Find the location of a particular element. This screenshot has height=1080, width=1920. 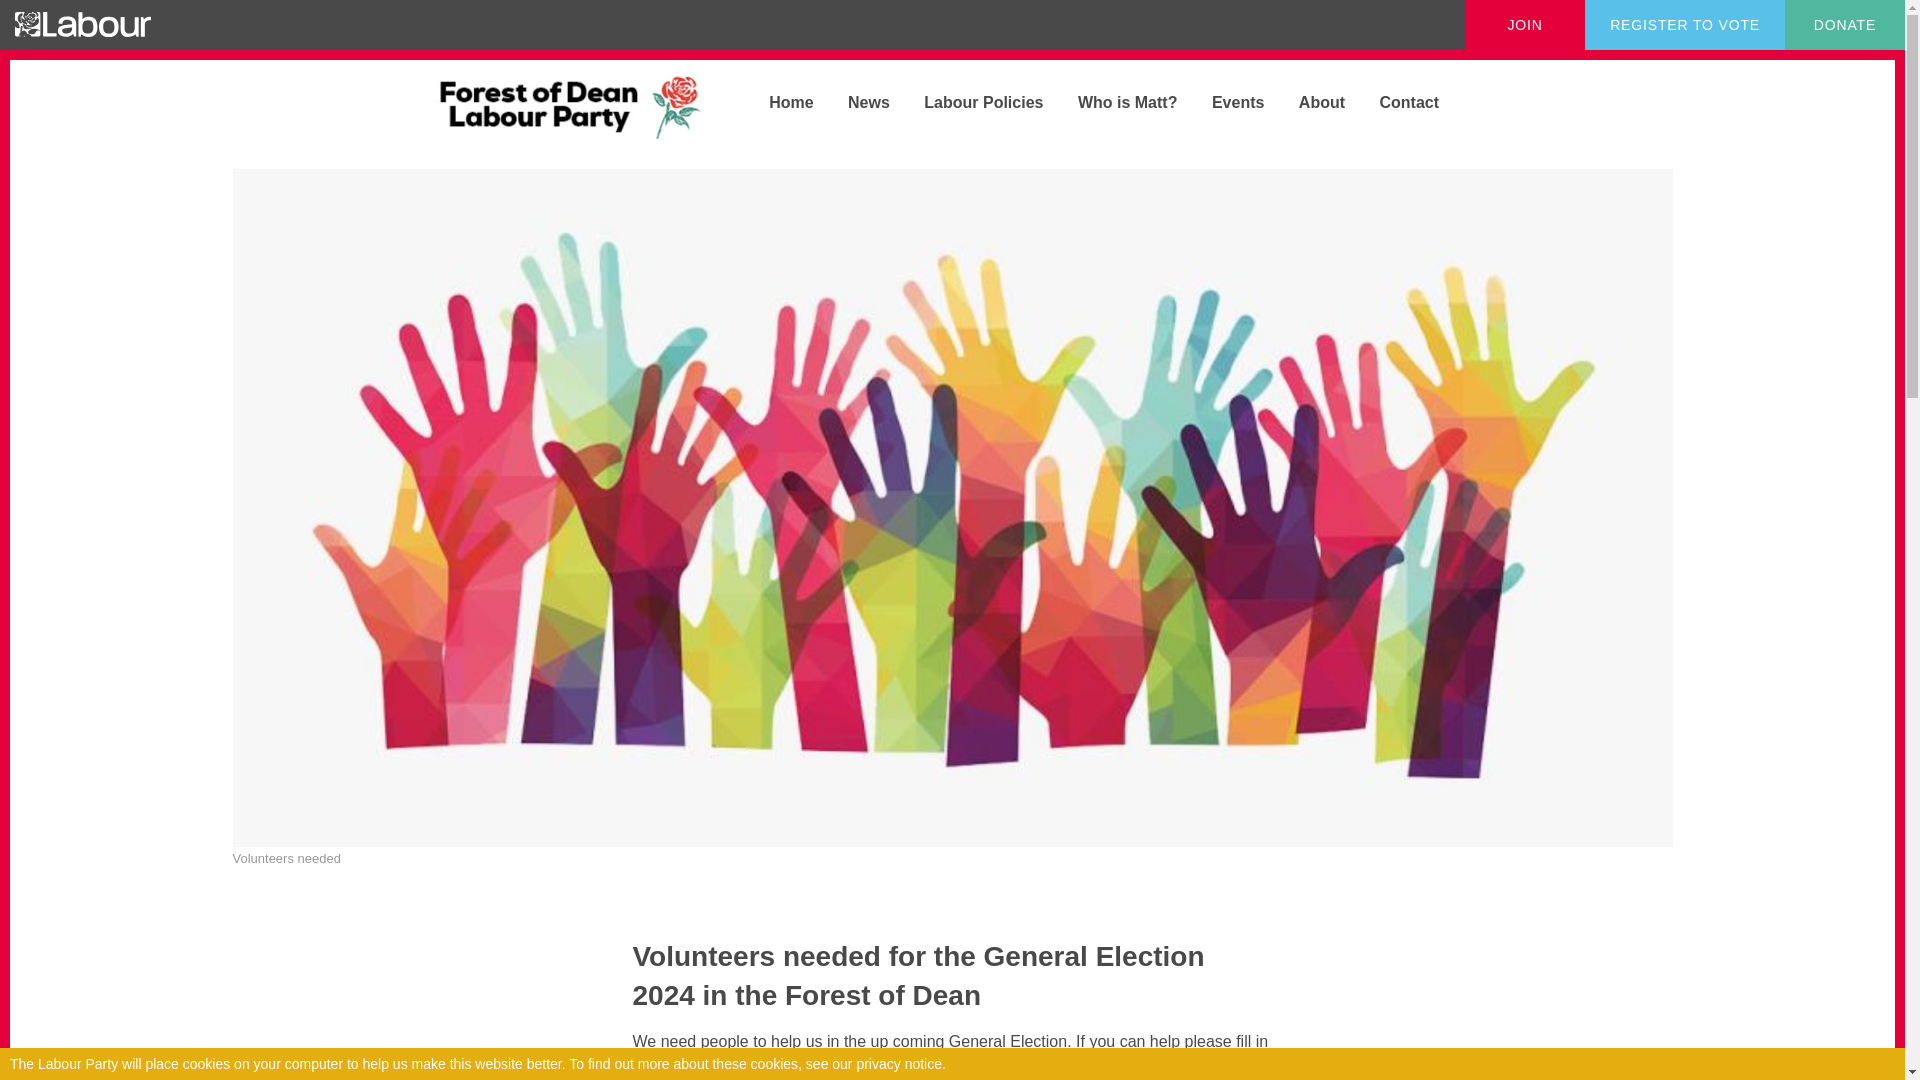

Who is Matt? is located at coordinates (1113, 102).